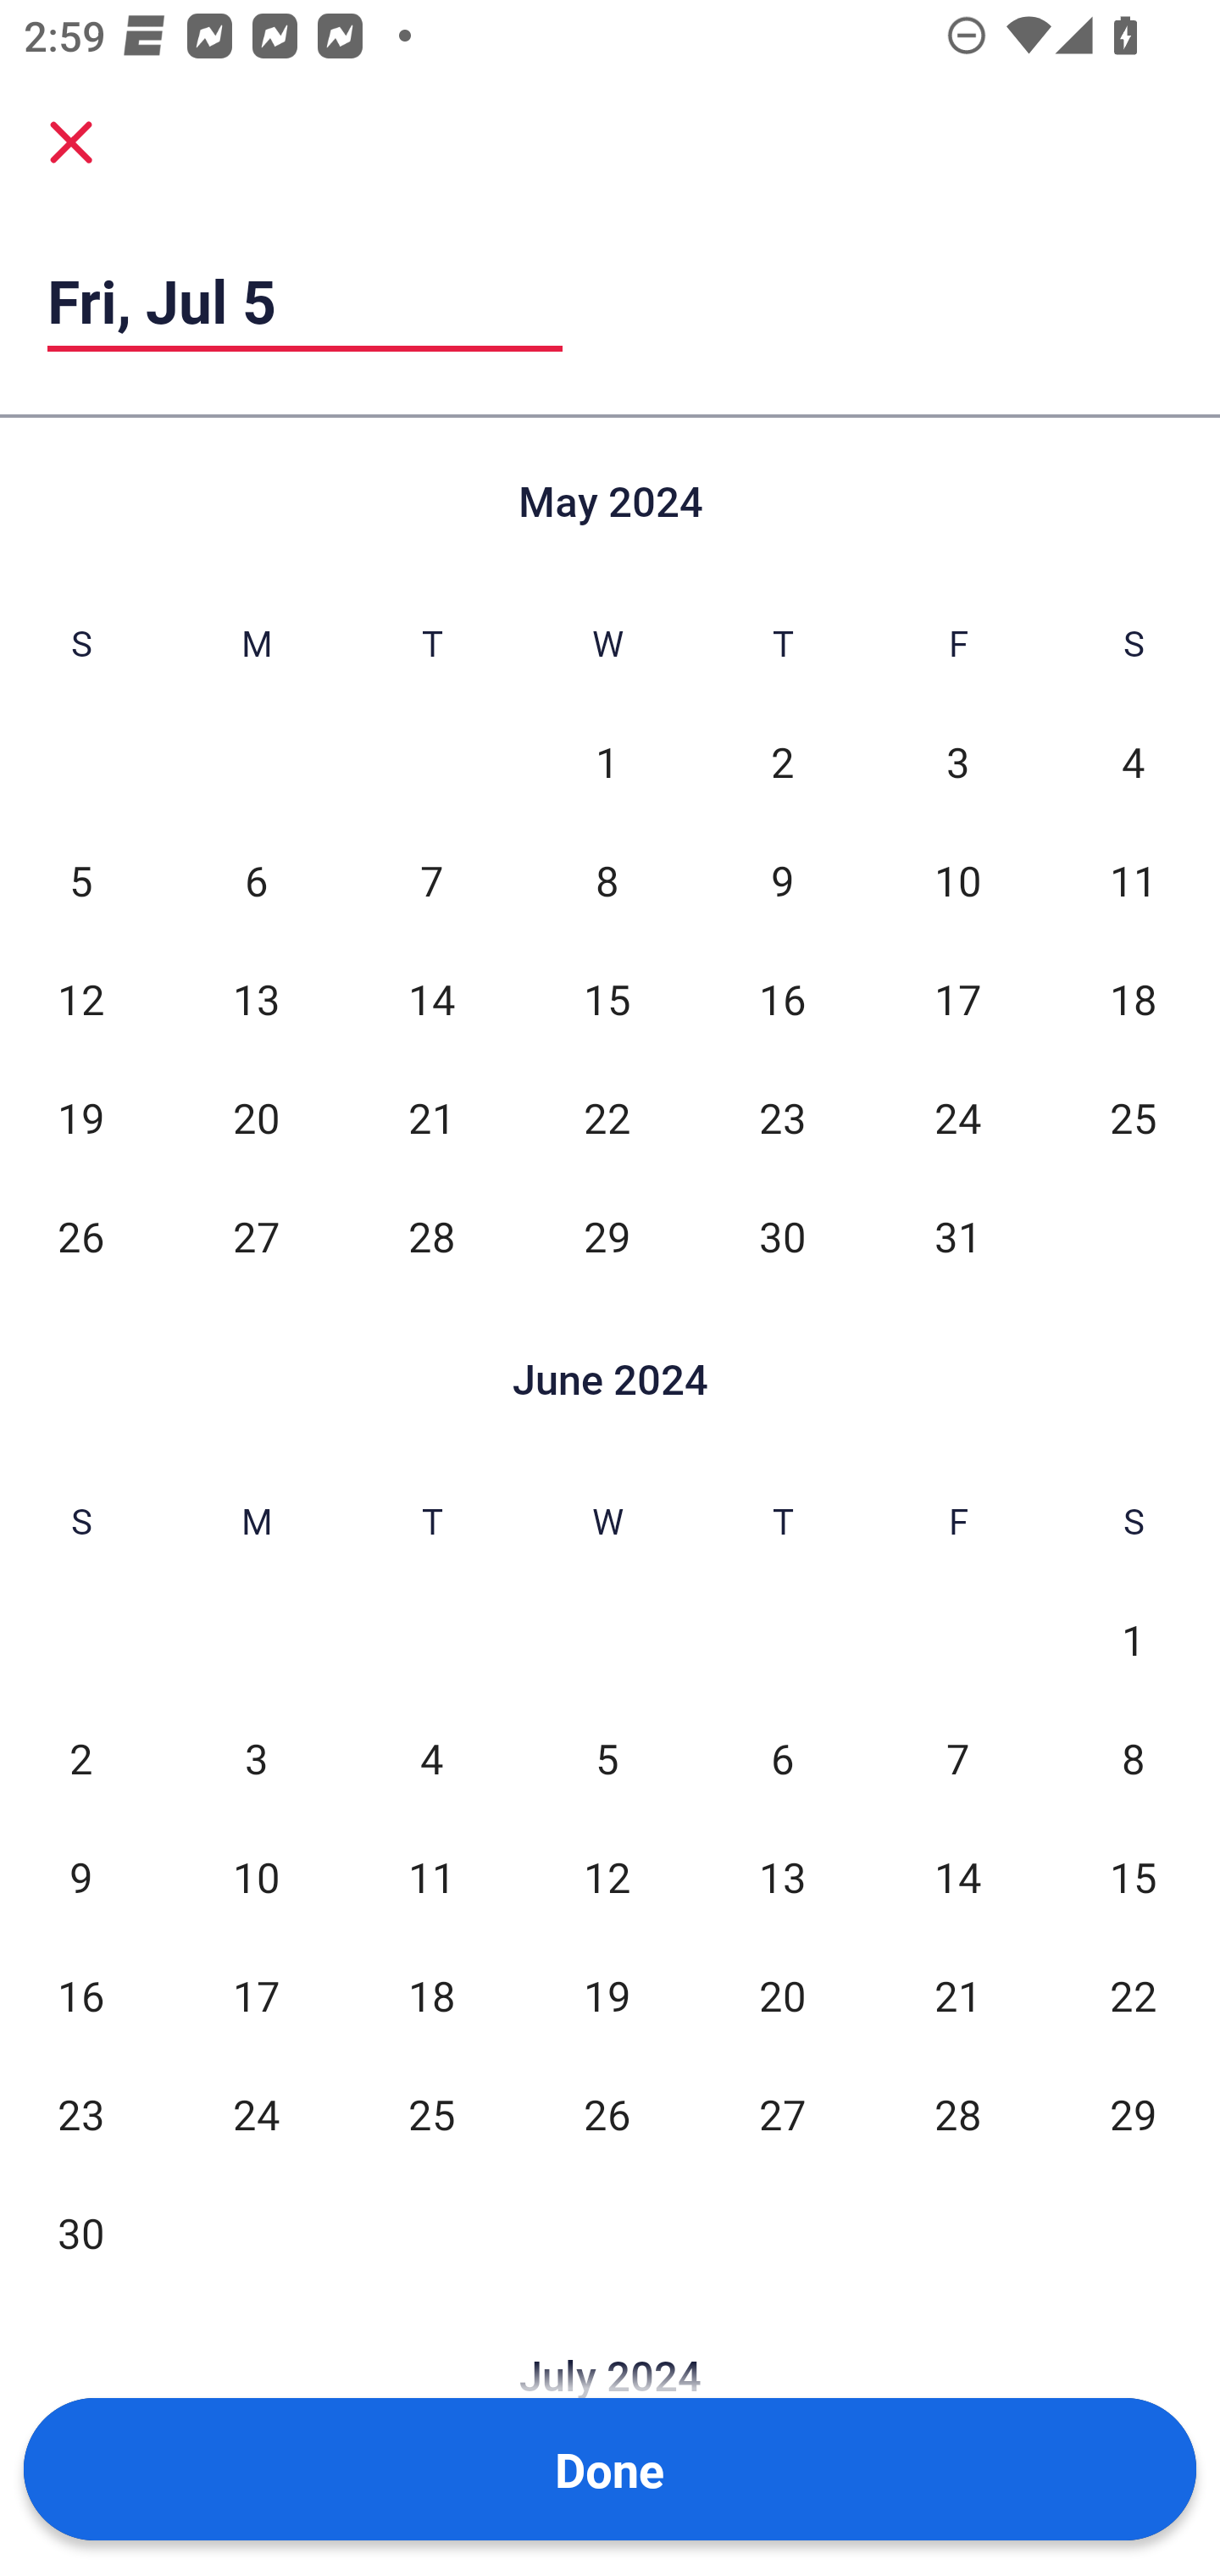  What do you see at coordinates (607, 1878) in the screenshot?
I see `12 Wed, Jun 12, Not Selected` at bounding box center [607, 1878].